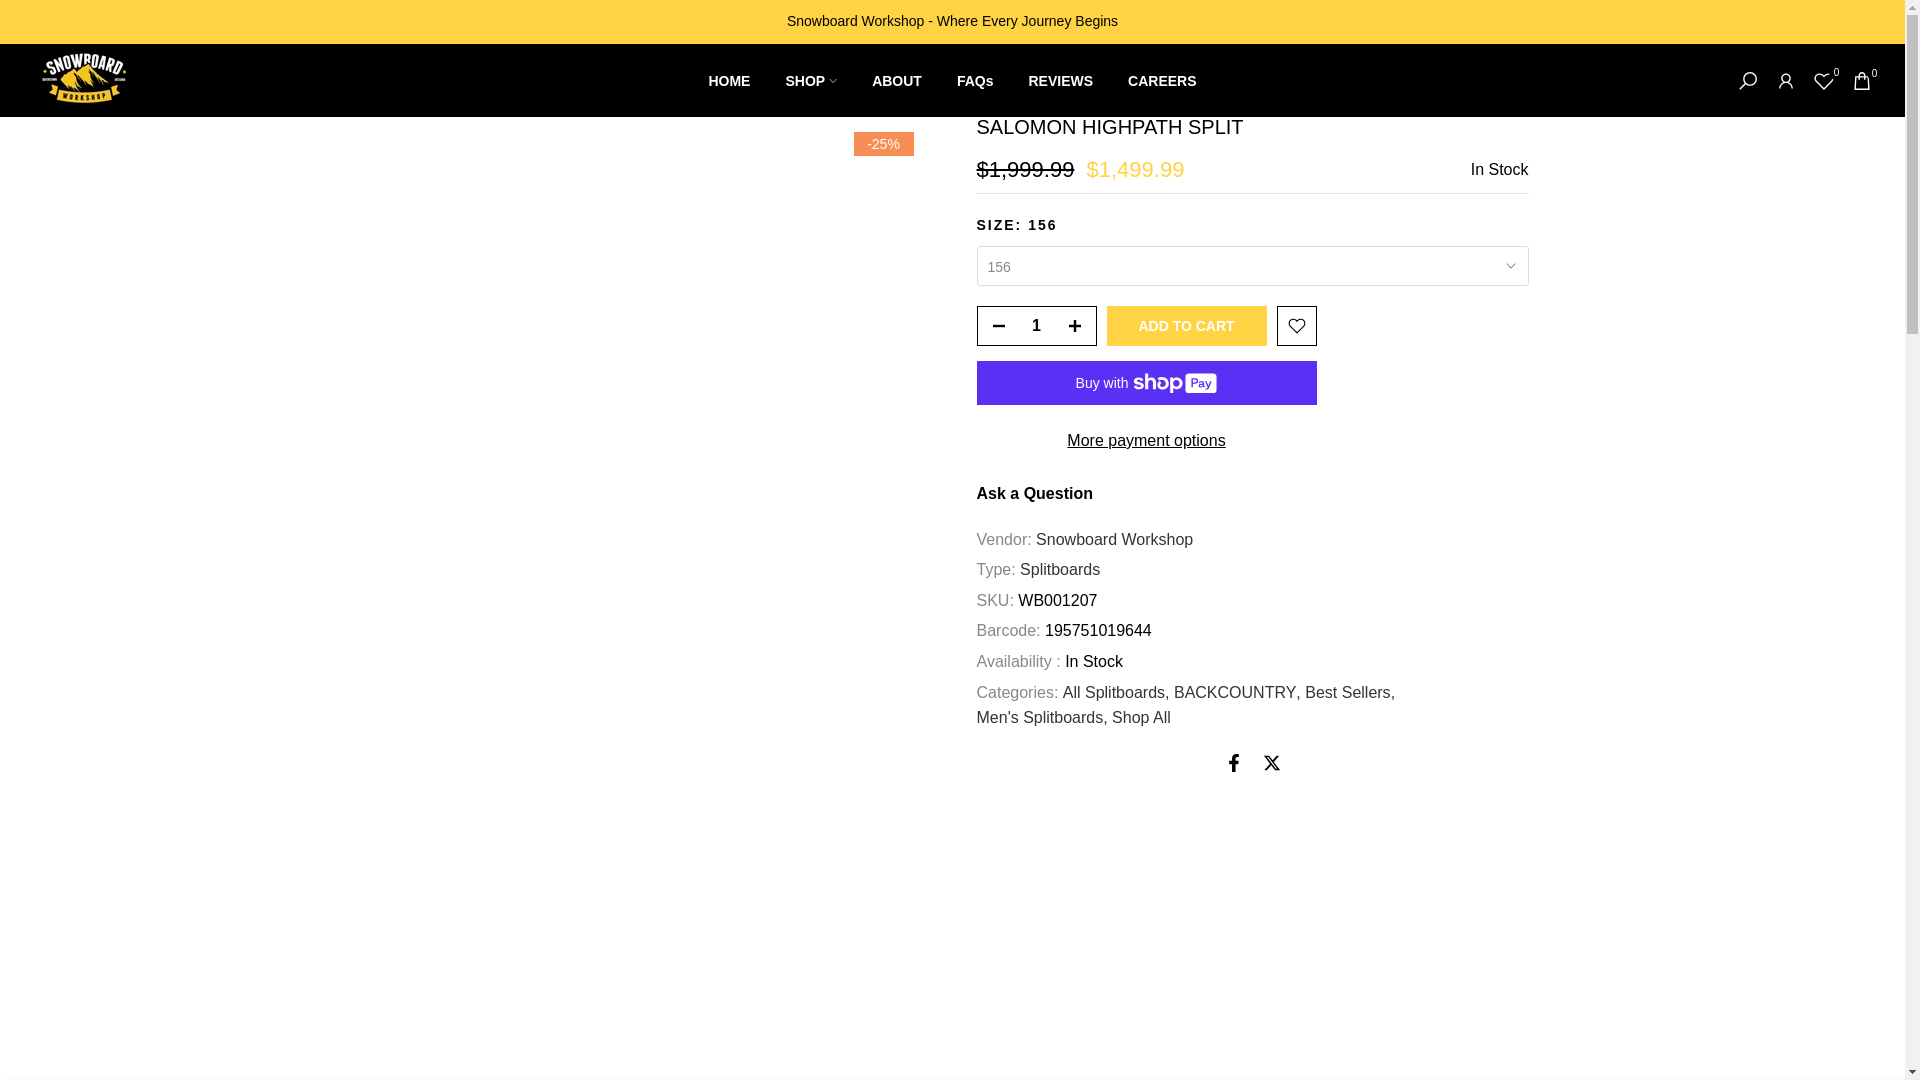  Describe the element at coordinates (1350, 693) in the screenshot. I see `Best Sellers` at that location.